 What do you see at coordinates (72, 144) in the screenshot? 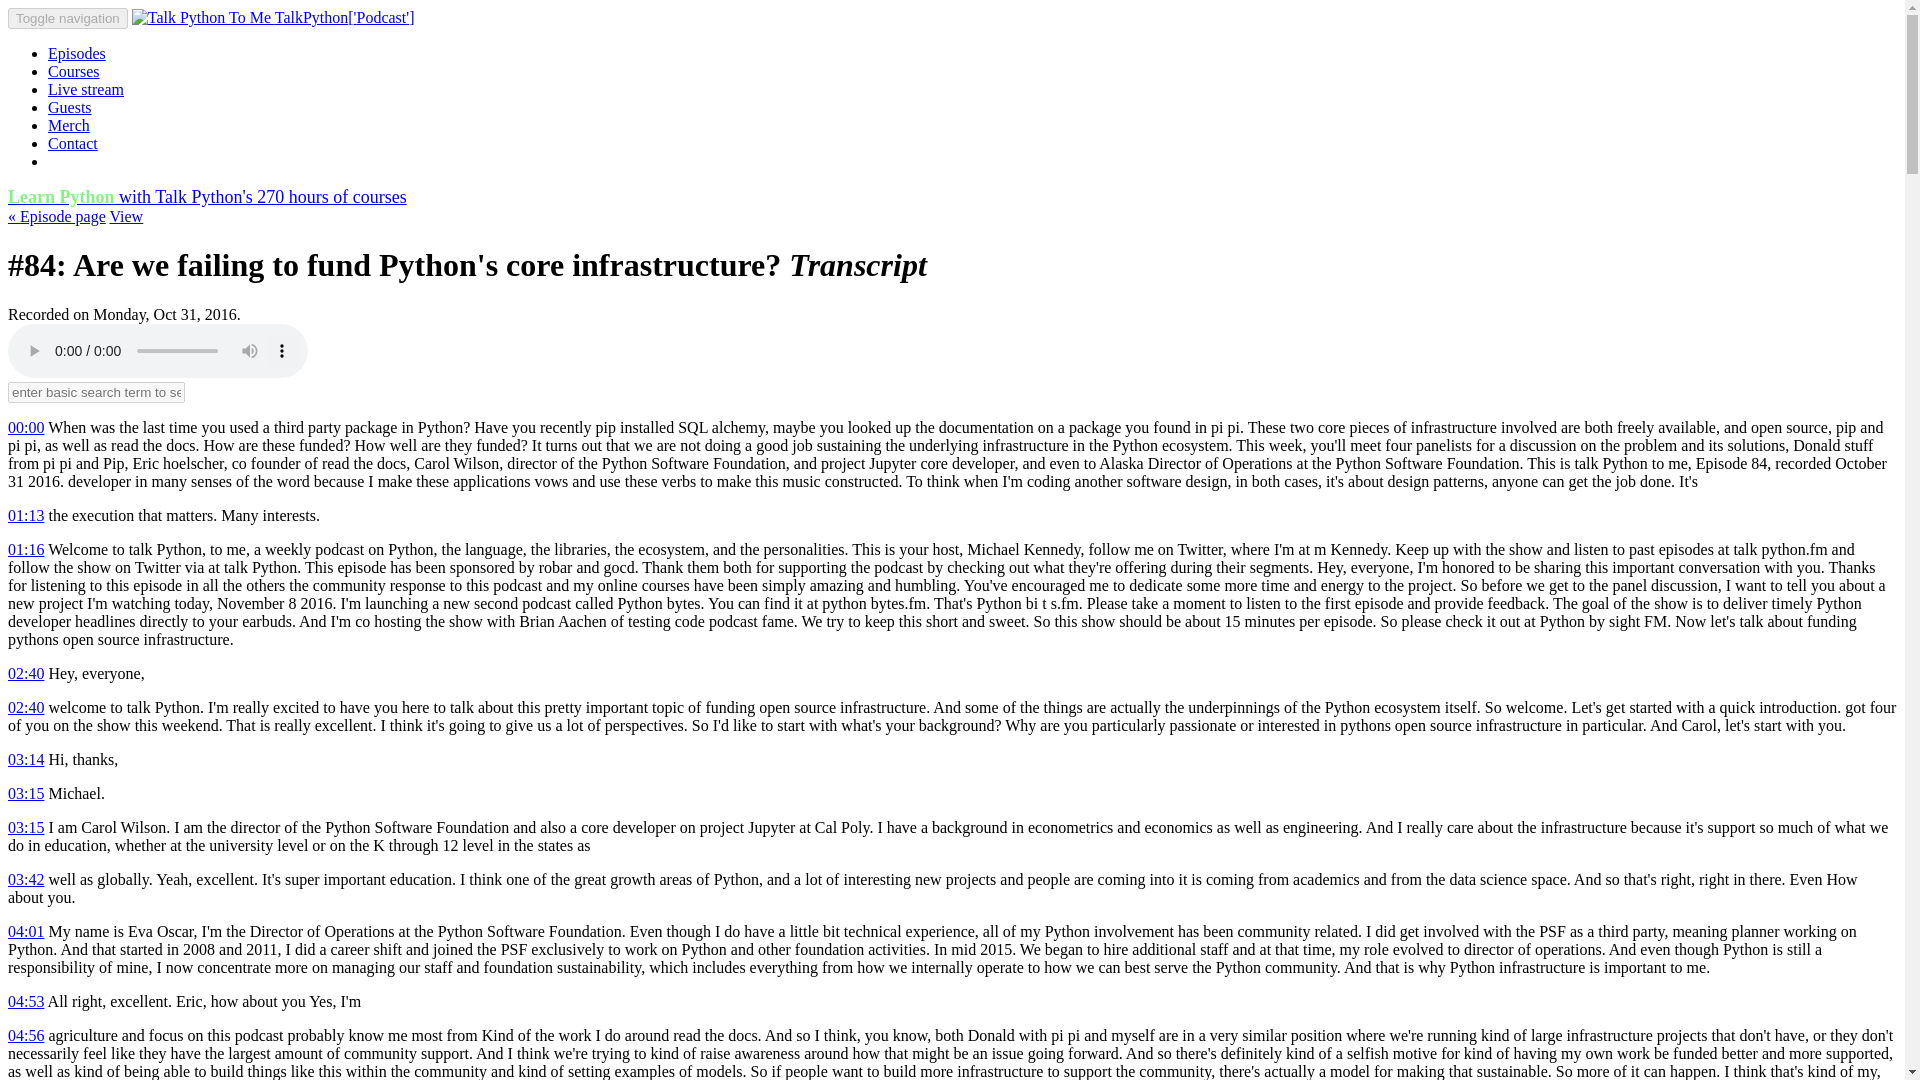
I see `Send us an email.` at bounding box center [72, 144].